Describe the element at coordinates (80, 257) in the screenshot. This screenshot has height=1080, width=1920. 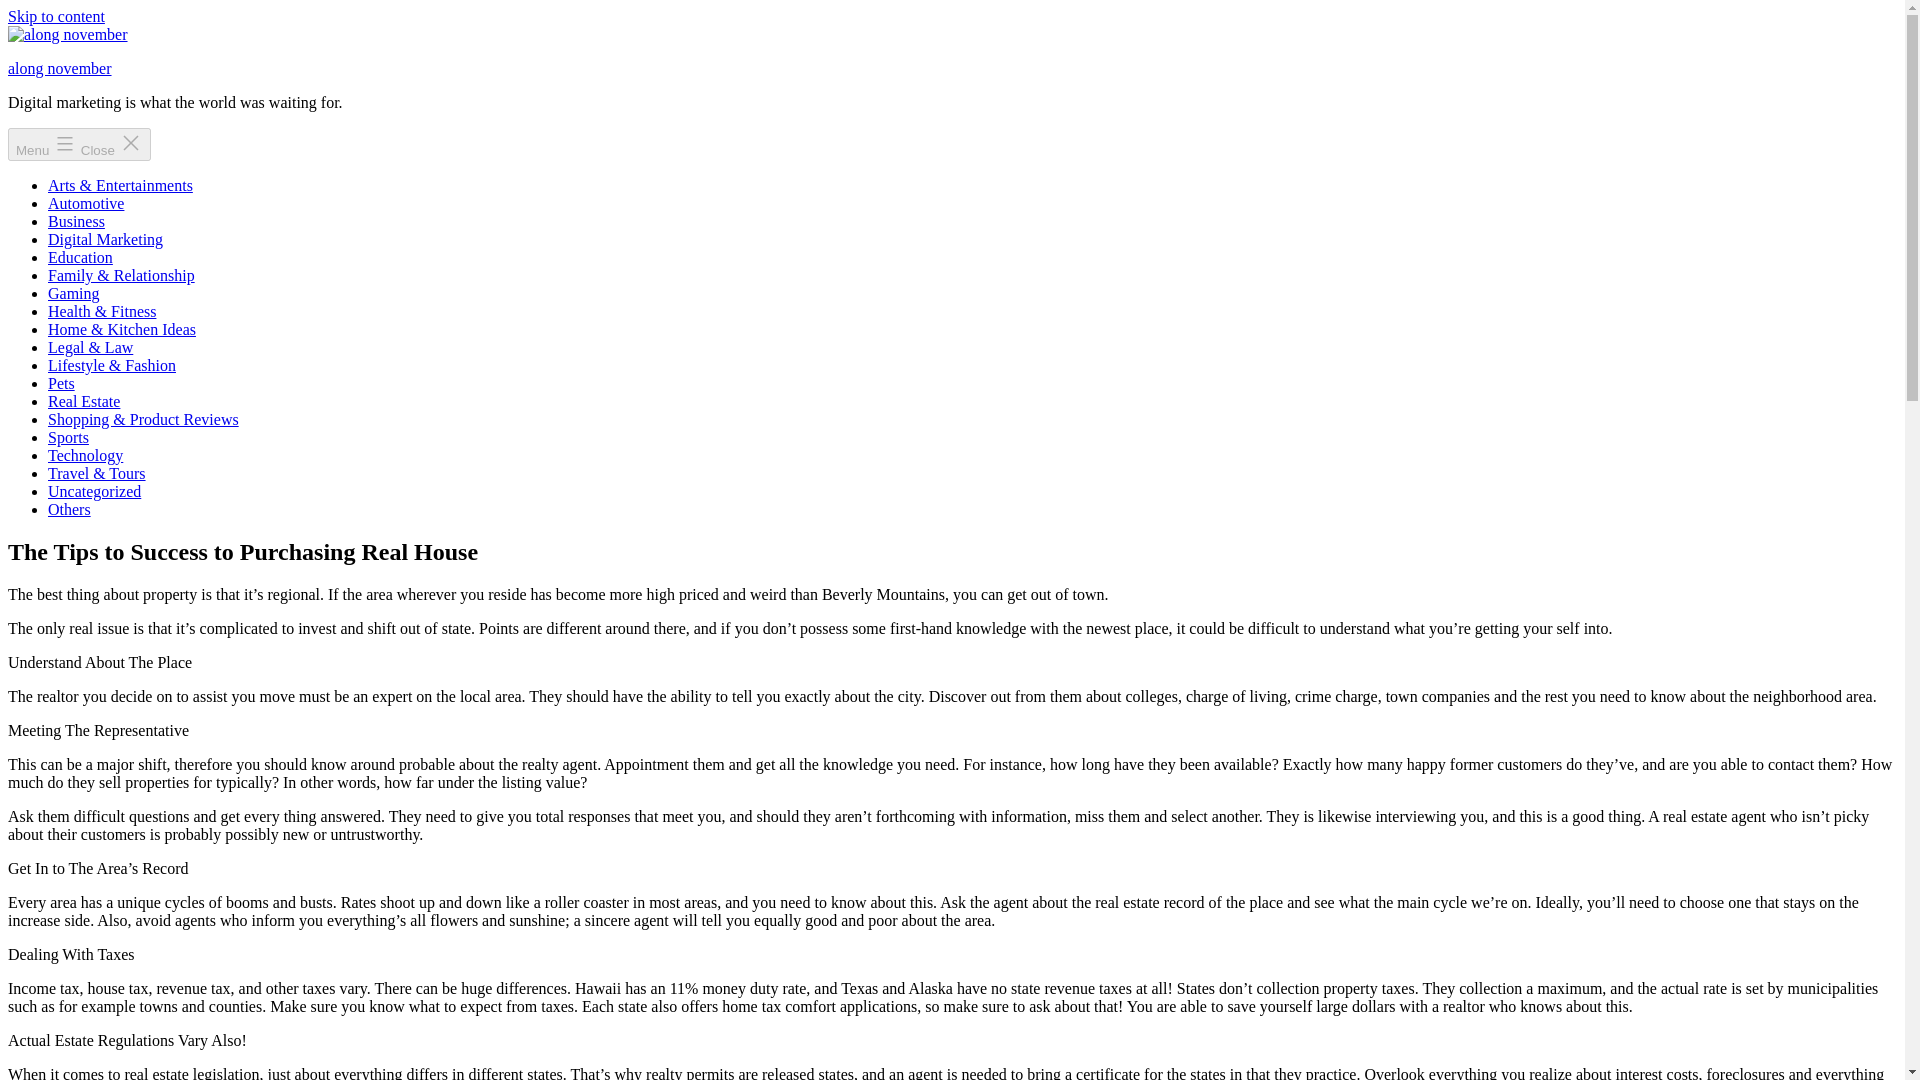
I see `Education` at that location.